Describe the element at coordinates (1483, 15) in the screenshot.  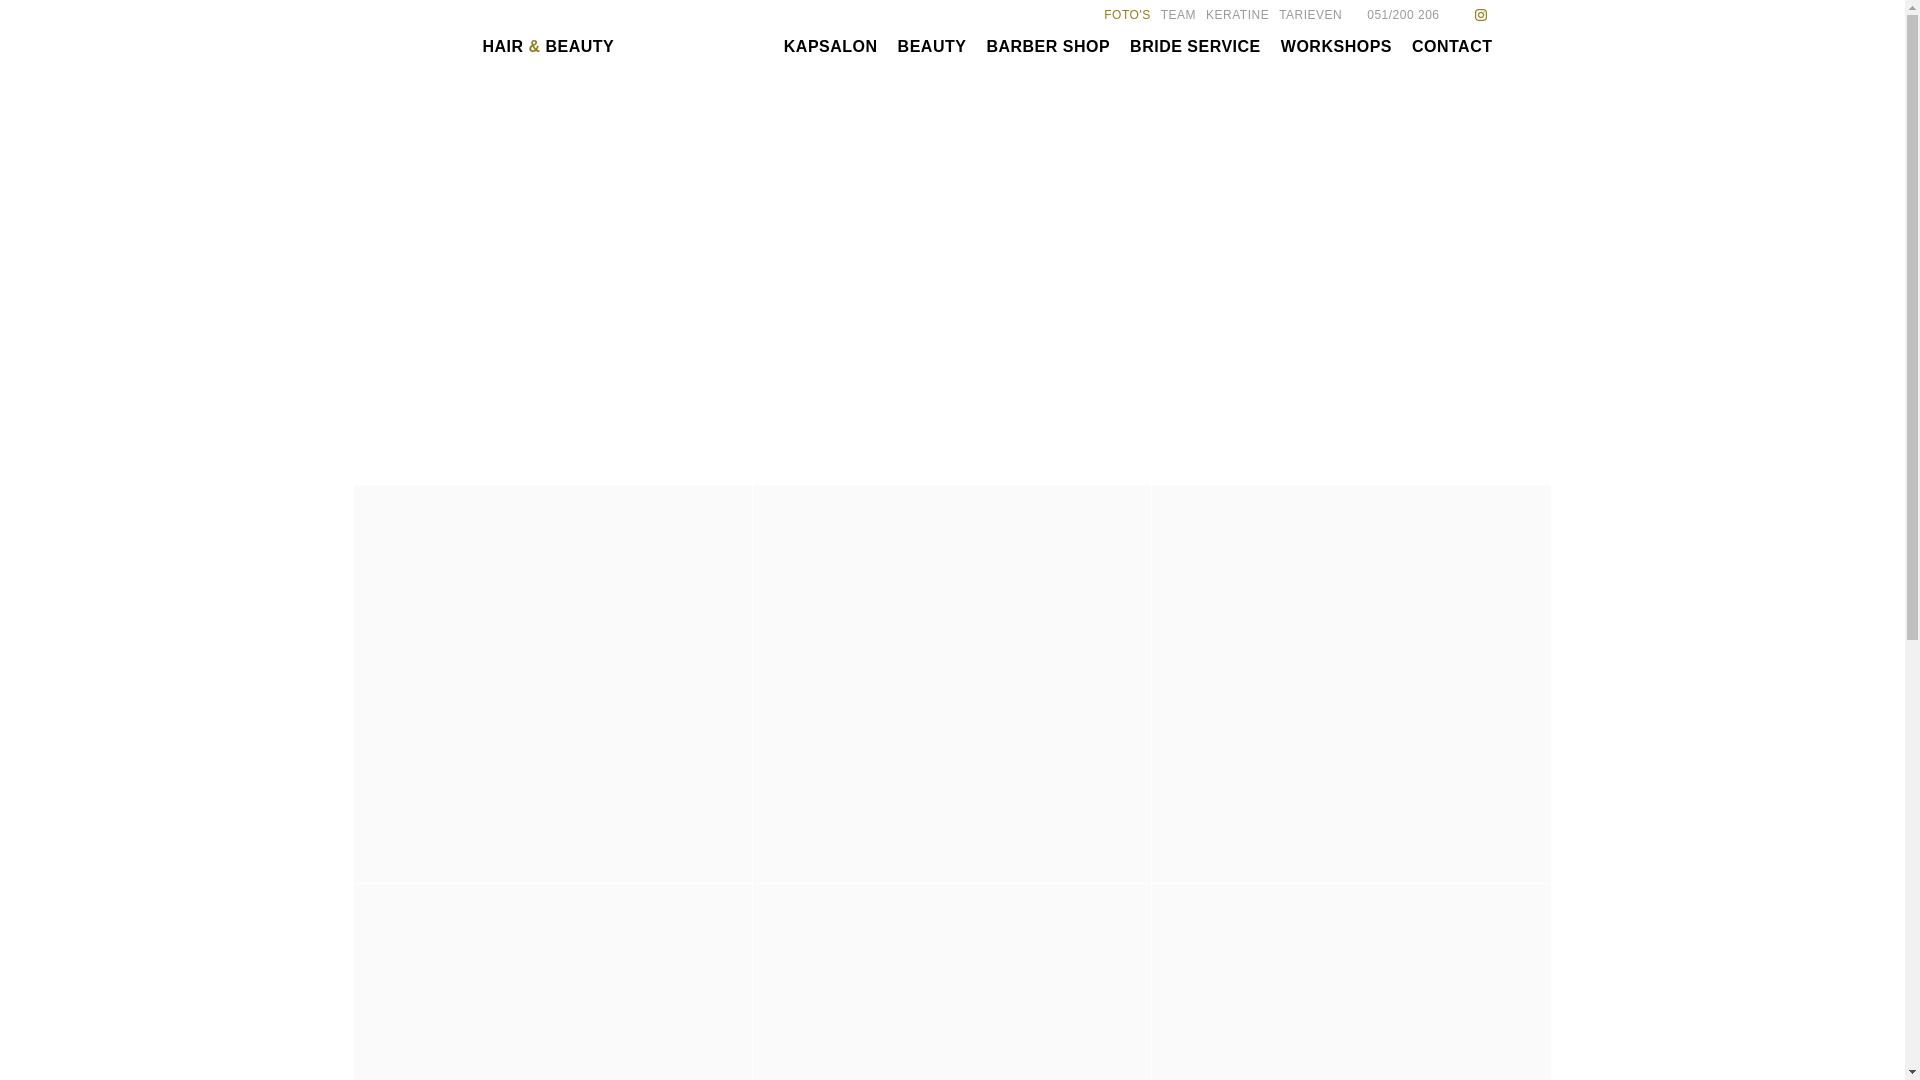
I see `INSTAGRAM` at that location.